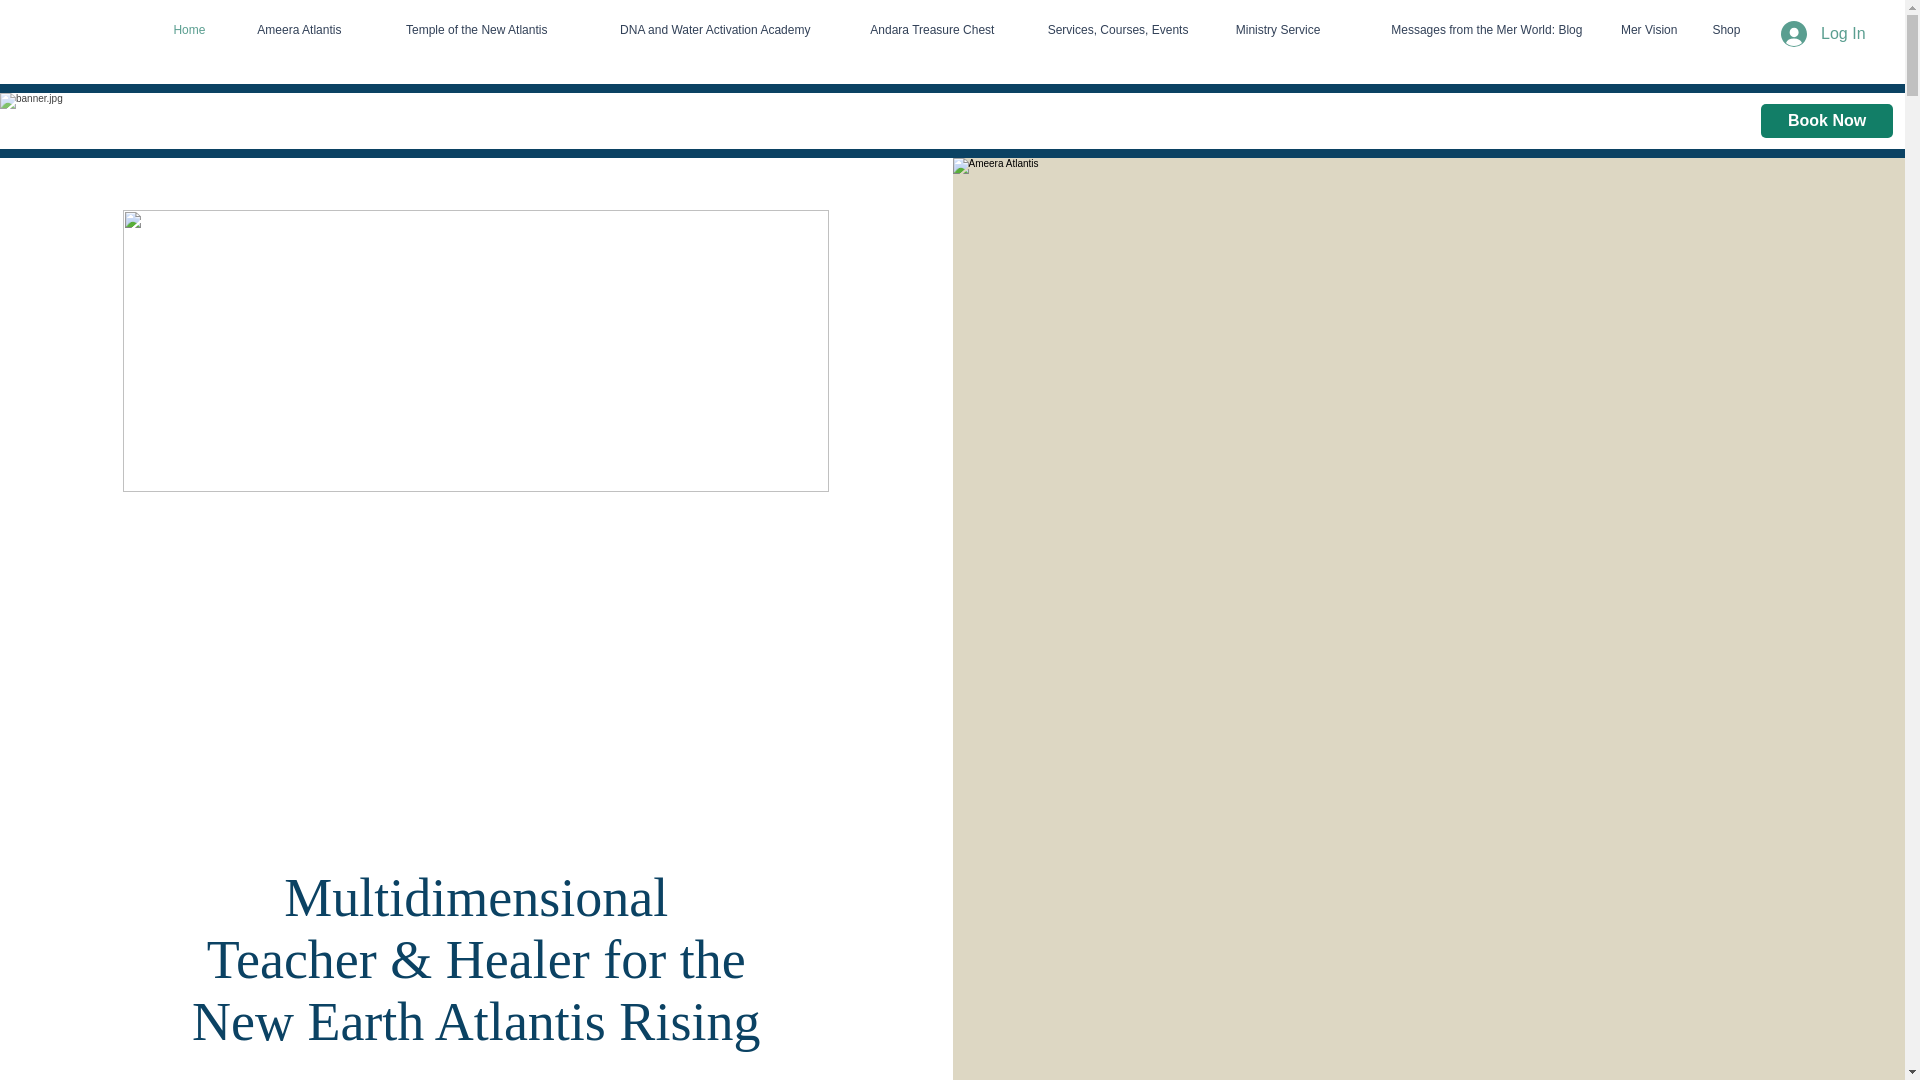 Image resolution: width=1920 pixels, height=1080 pixels. What do you see at coordinates (1822, 34) in the screenshot?
I see `Log In` at bounding box center [1822, 34].